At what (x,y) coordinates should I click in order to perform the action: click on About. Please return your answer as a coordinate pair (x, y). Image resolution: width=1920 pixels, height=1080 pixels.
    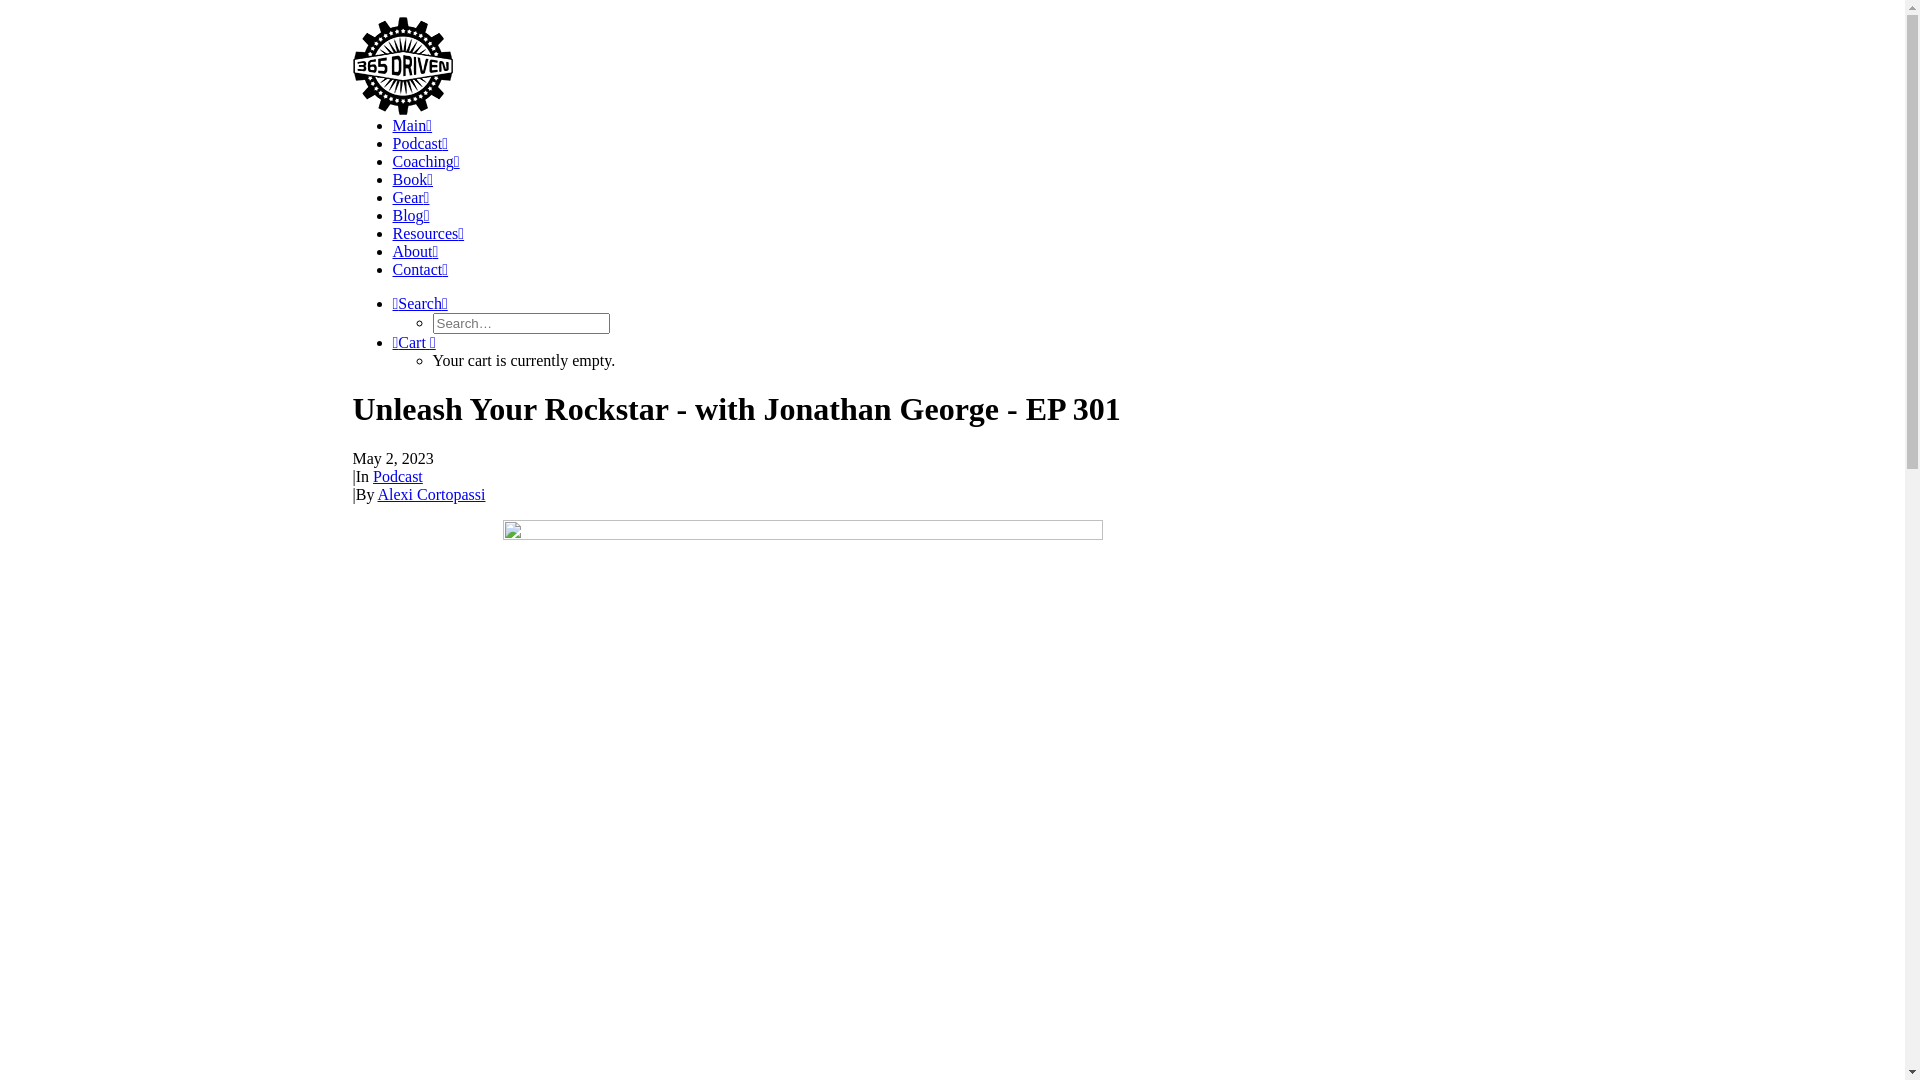
    Looking at the image, I should click on (415, 252).